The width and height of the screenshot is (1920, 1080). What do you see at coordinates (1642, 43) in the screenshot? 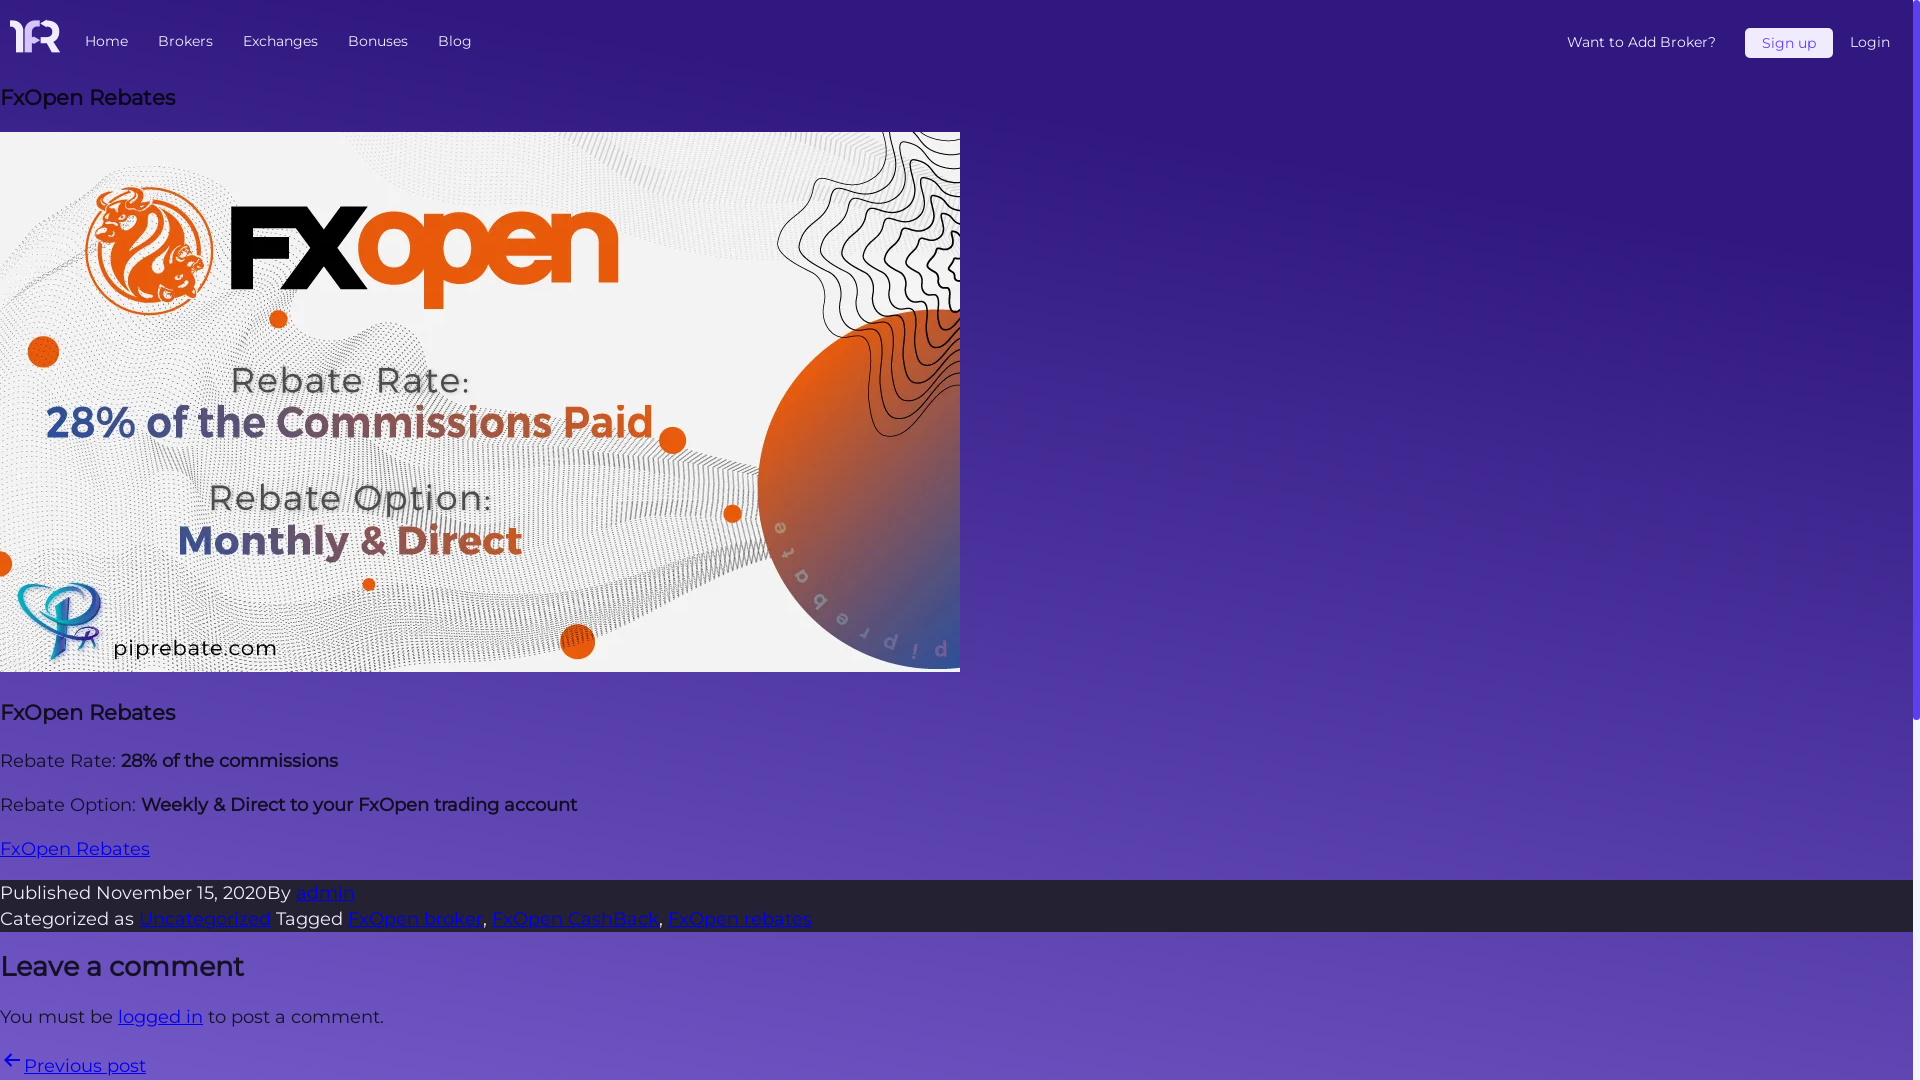
I see `Want to Add Broker?` at bounding box center [1642, 43].